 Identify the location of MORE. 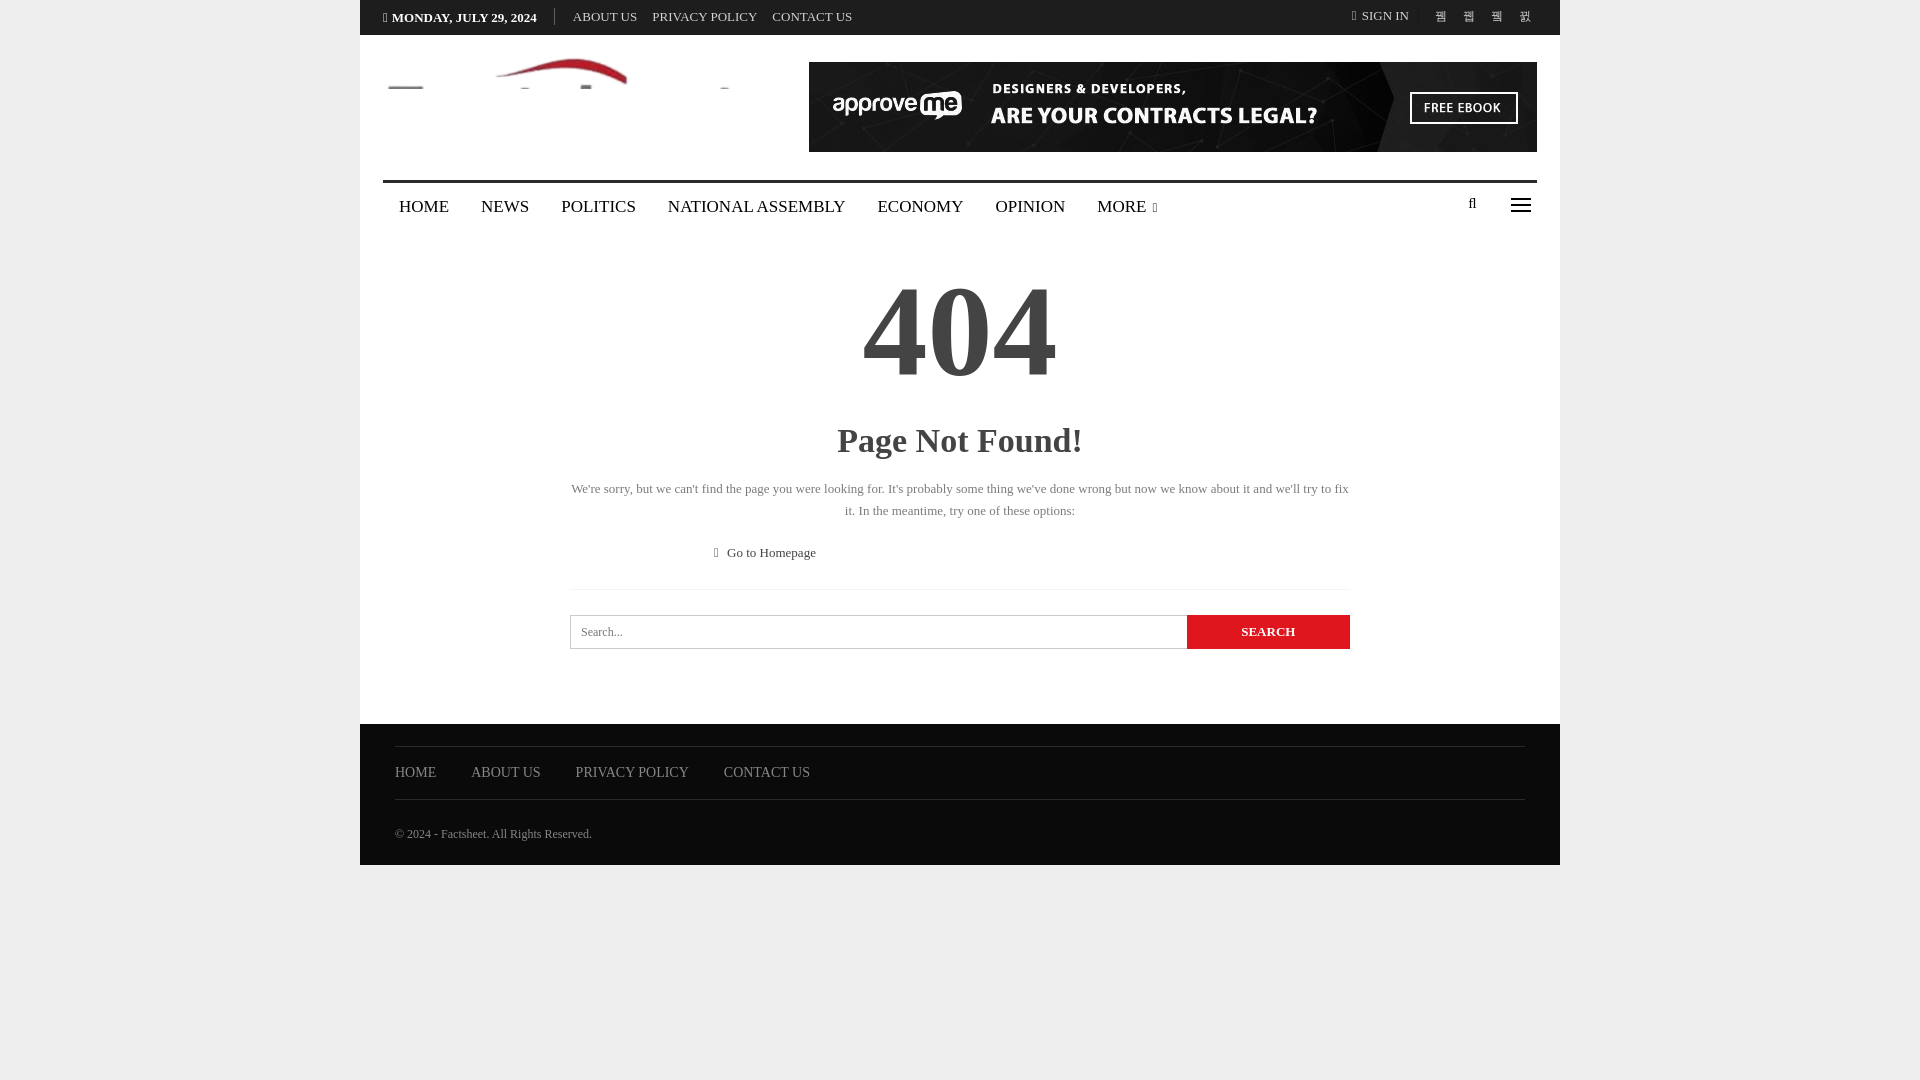
(1126, 206).